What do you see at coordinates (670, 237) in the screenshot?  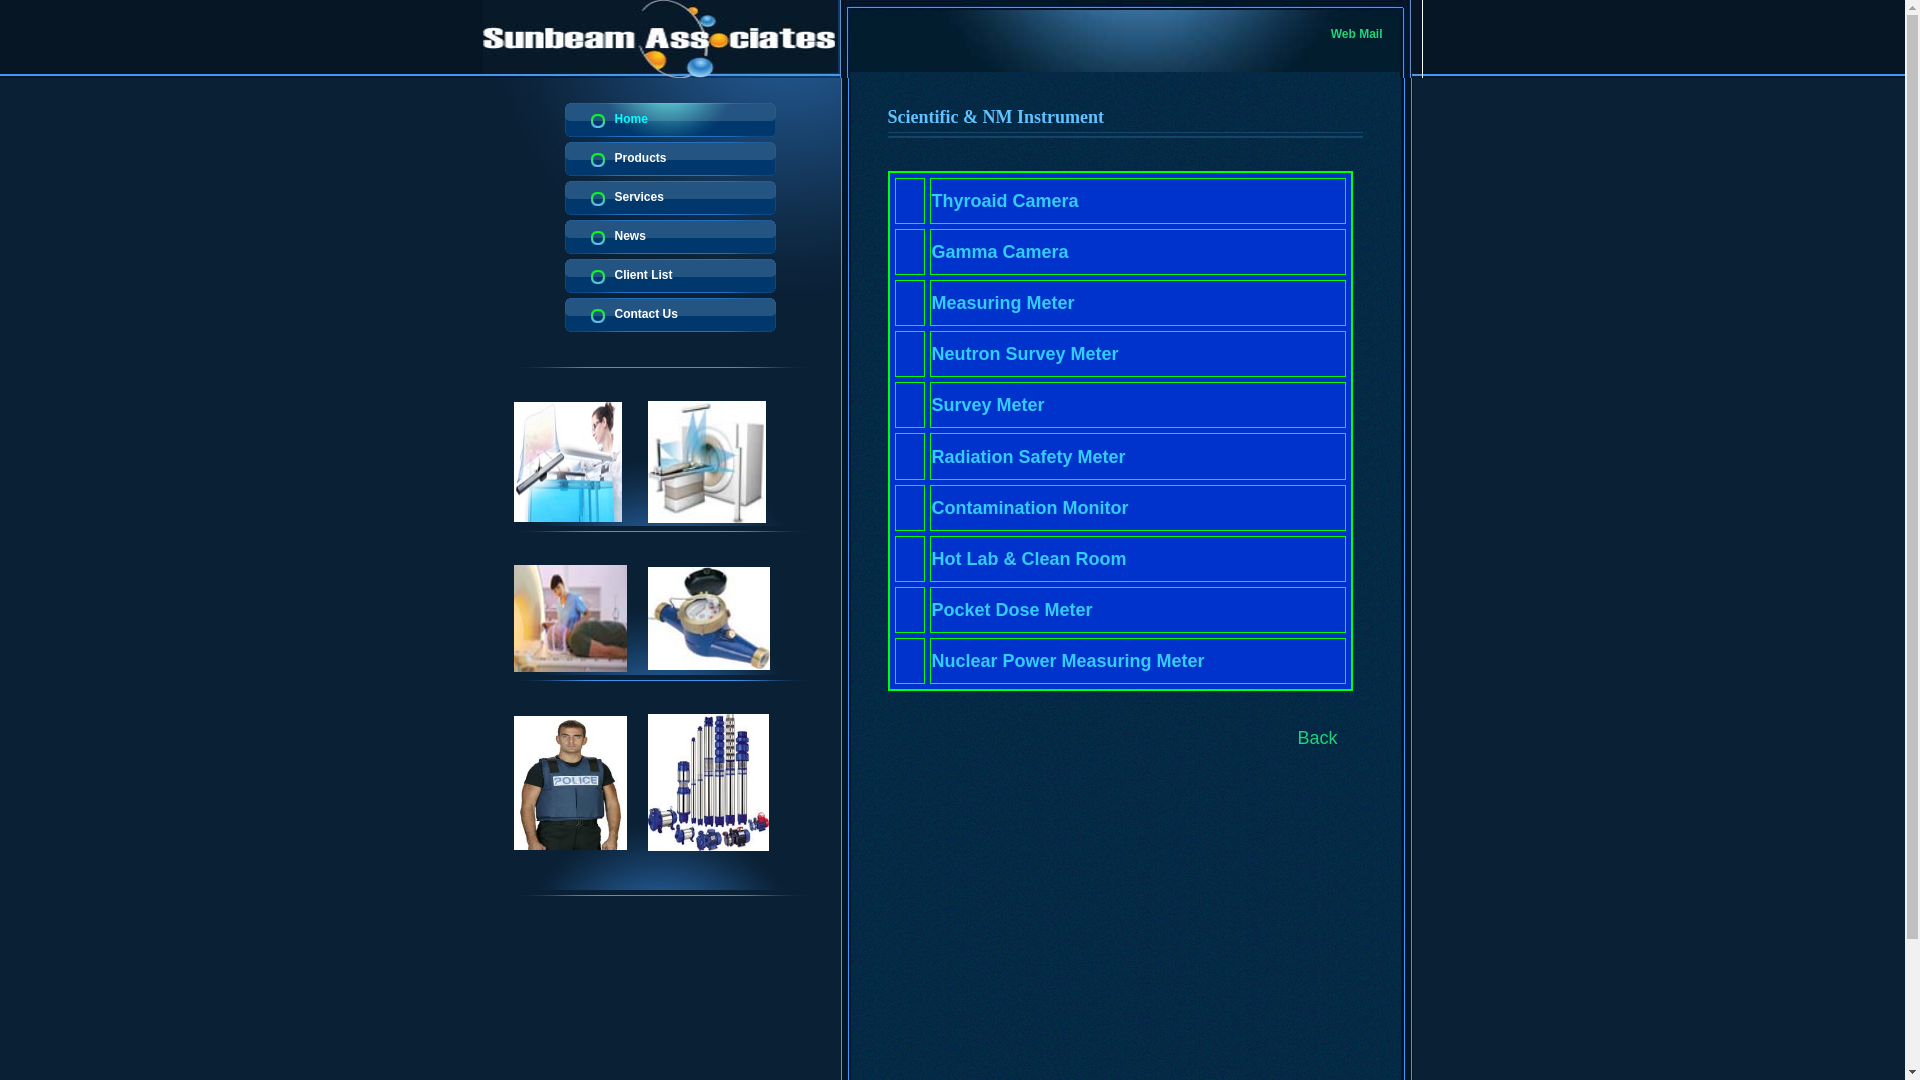 I see `News` at bounding box center [670, 237].